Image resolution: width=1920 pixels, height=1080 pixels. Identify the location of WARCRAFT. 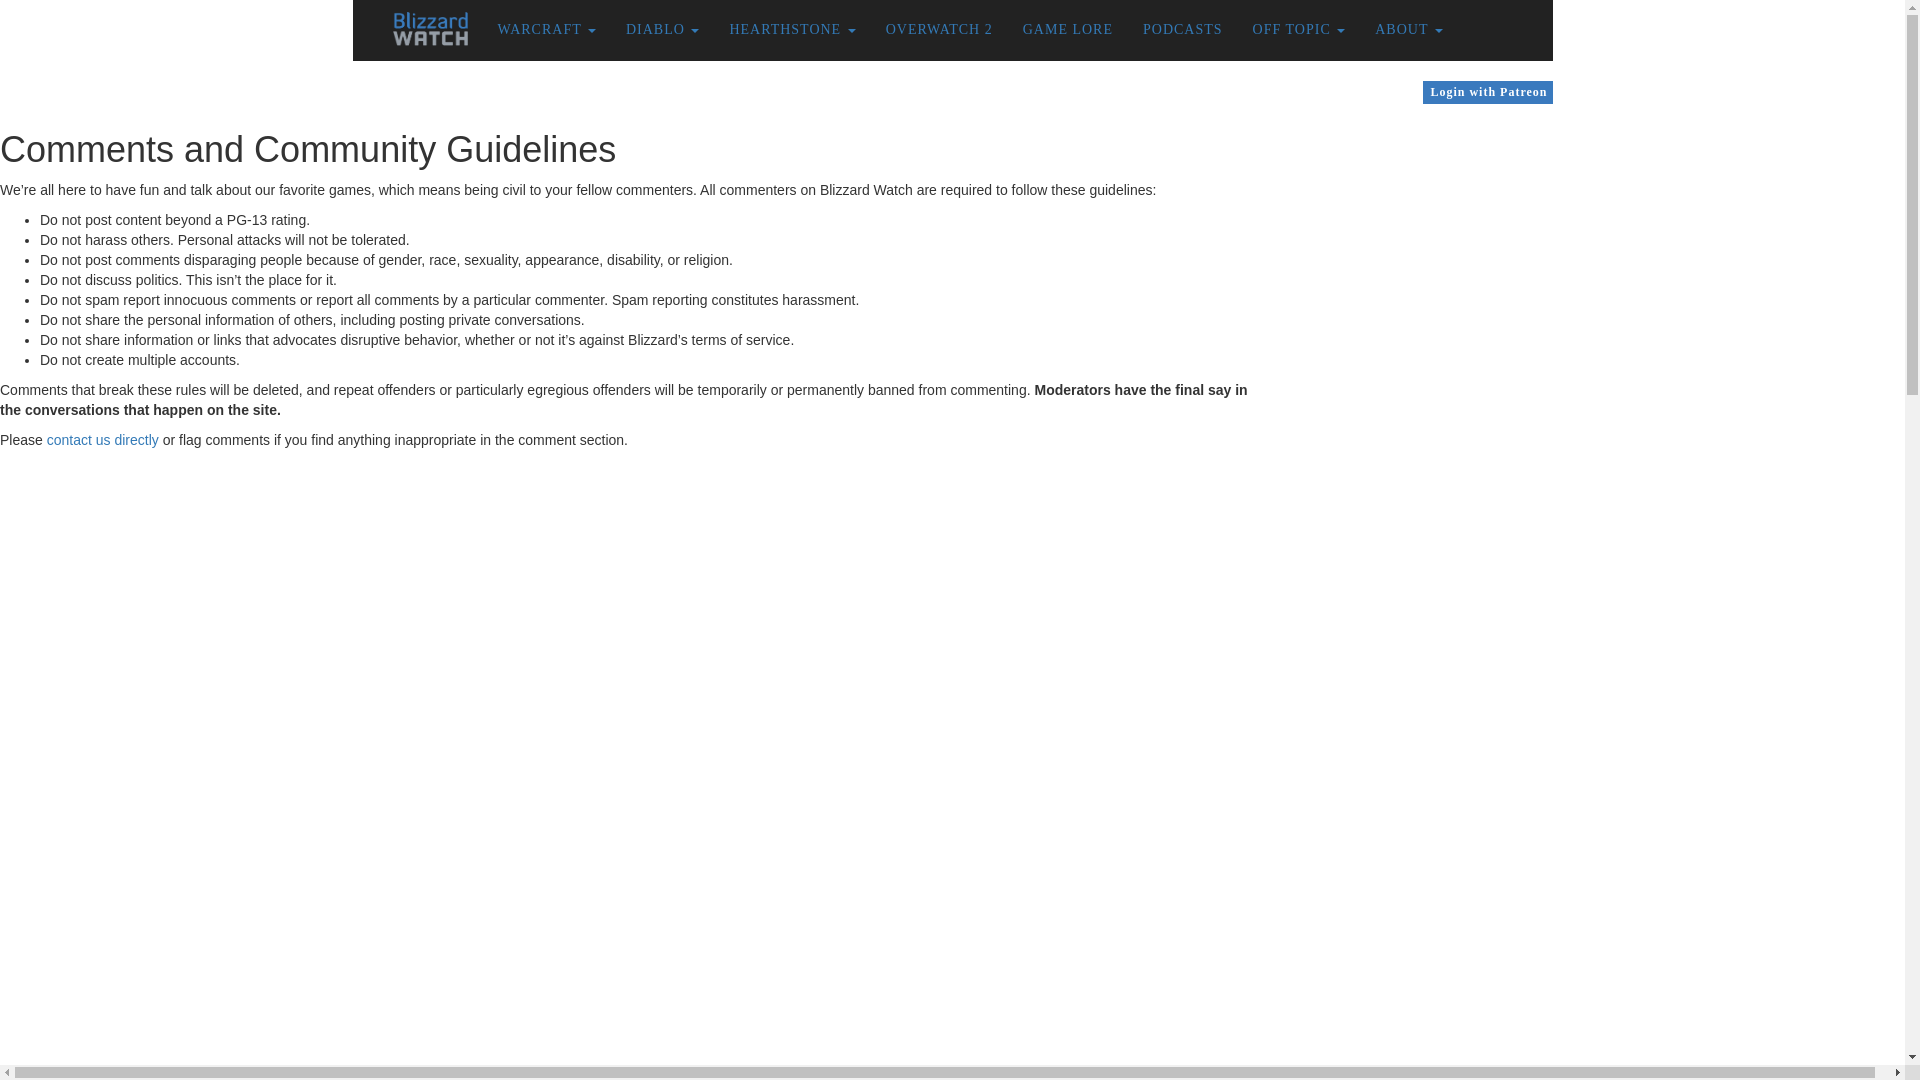
(546, 30).